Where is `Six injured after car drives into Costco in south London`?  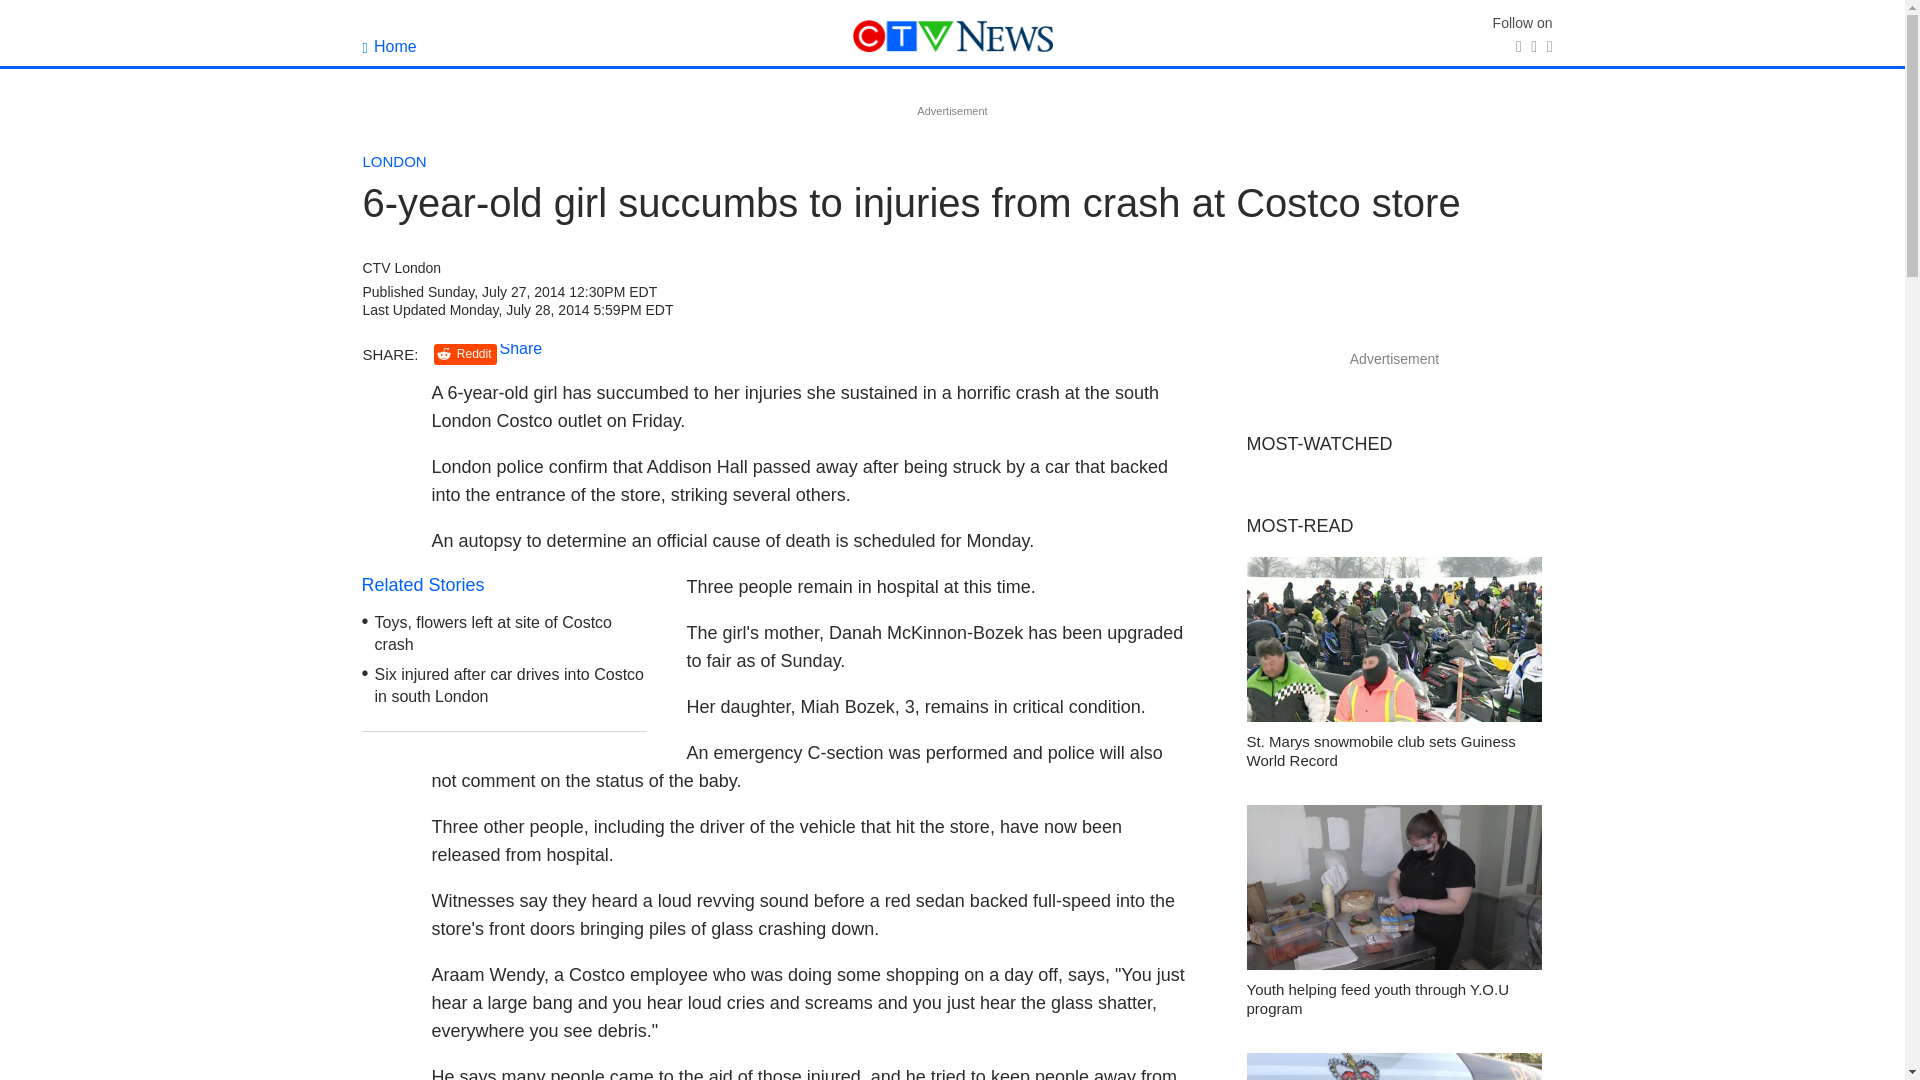
Six injured after car drives into Costco in south London is located at coordinates (508, 686).